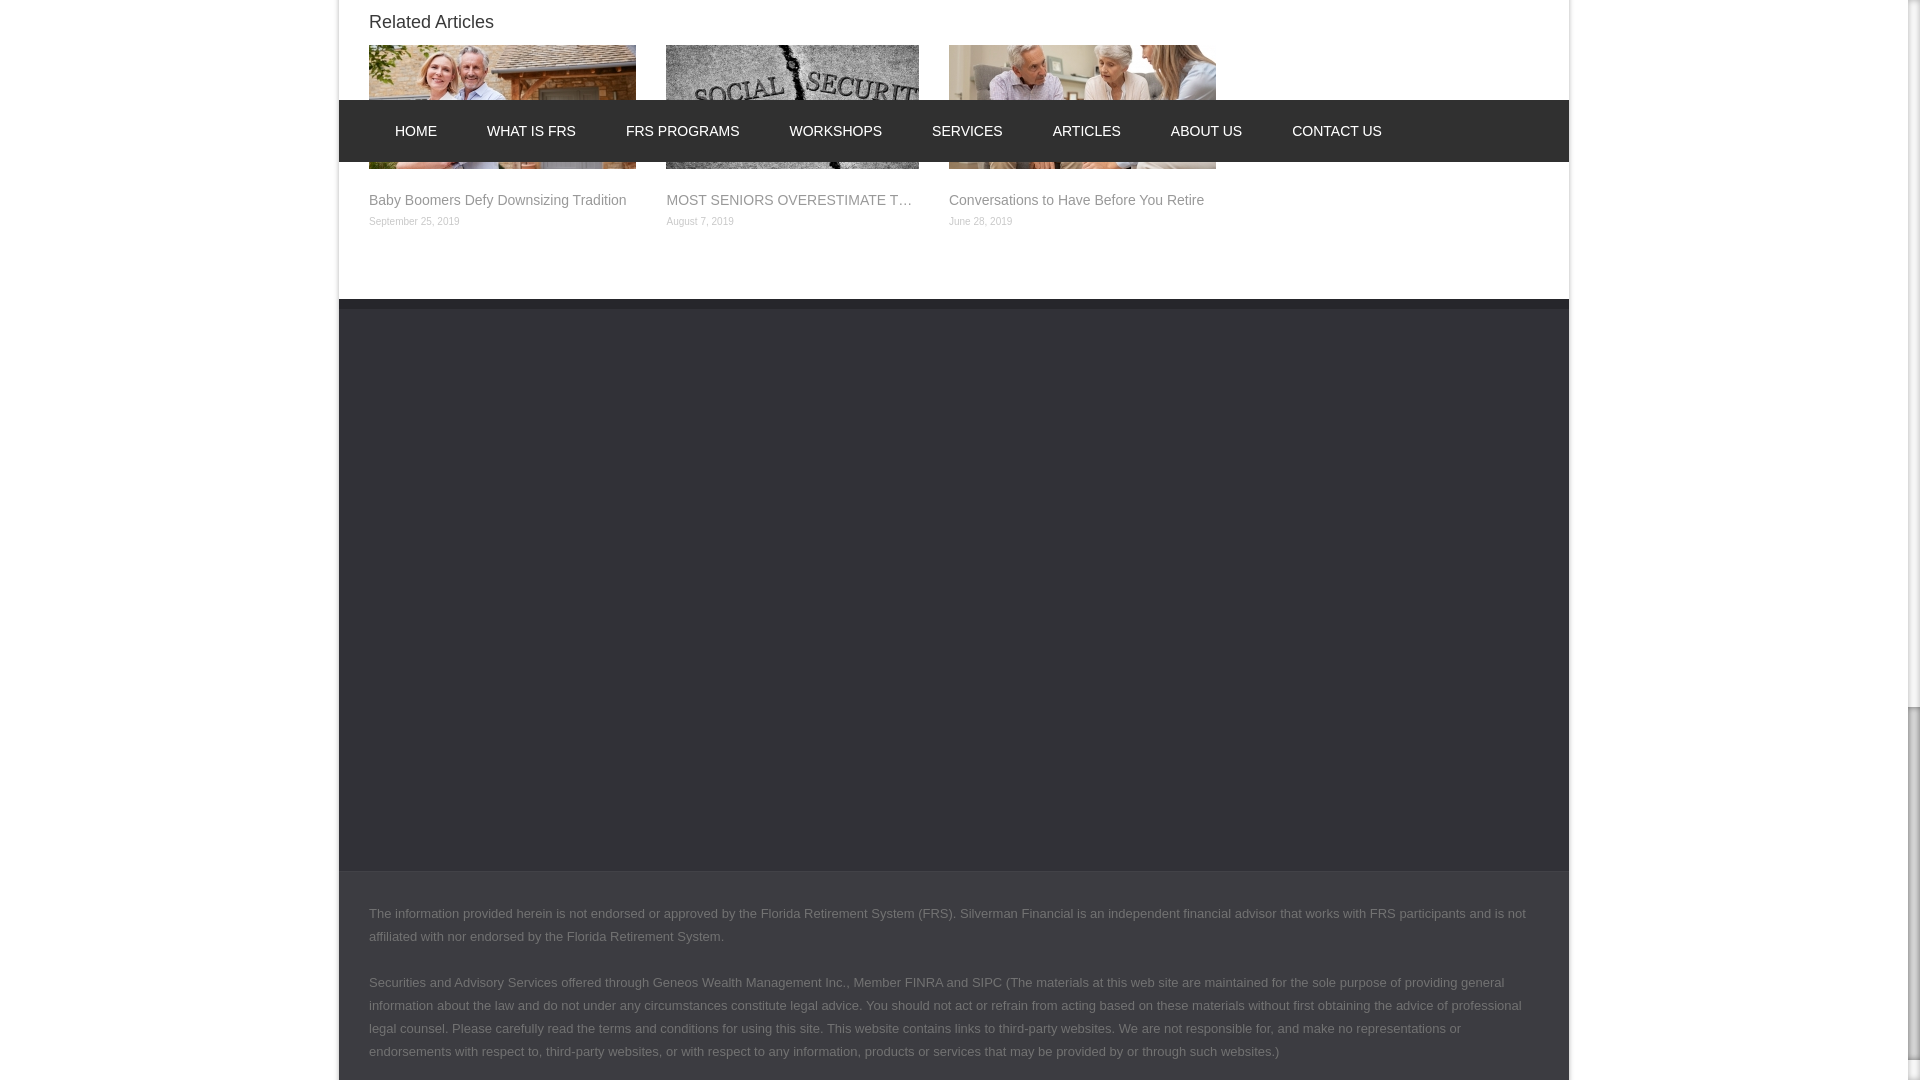 The width and height of the screenshot is (1920, 1080). What do you see at coordinates (502, 200) in the screenshot?
I see `Permalink to Baby Boomers Defy Downsizing Tradition` at bounding box center [502, 200].